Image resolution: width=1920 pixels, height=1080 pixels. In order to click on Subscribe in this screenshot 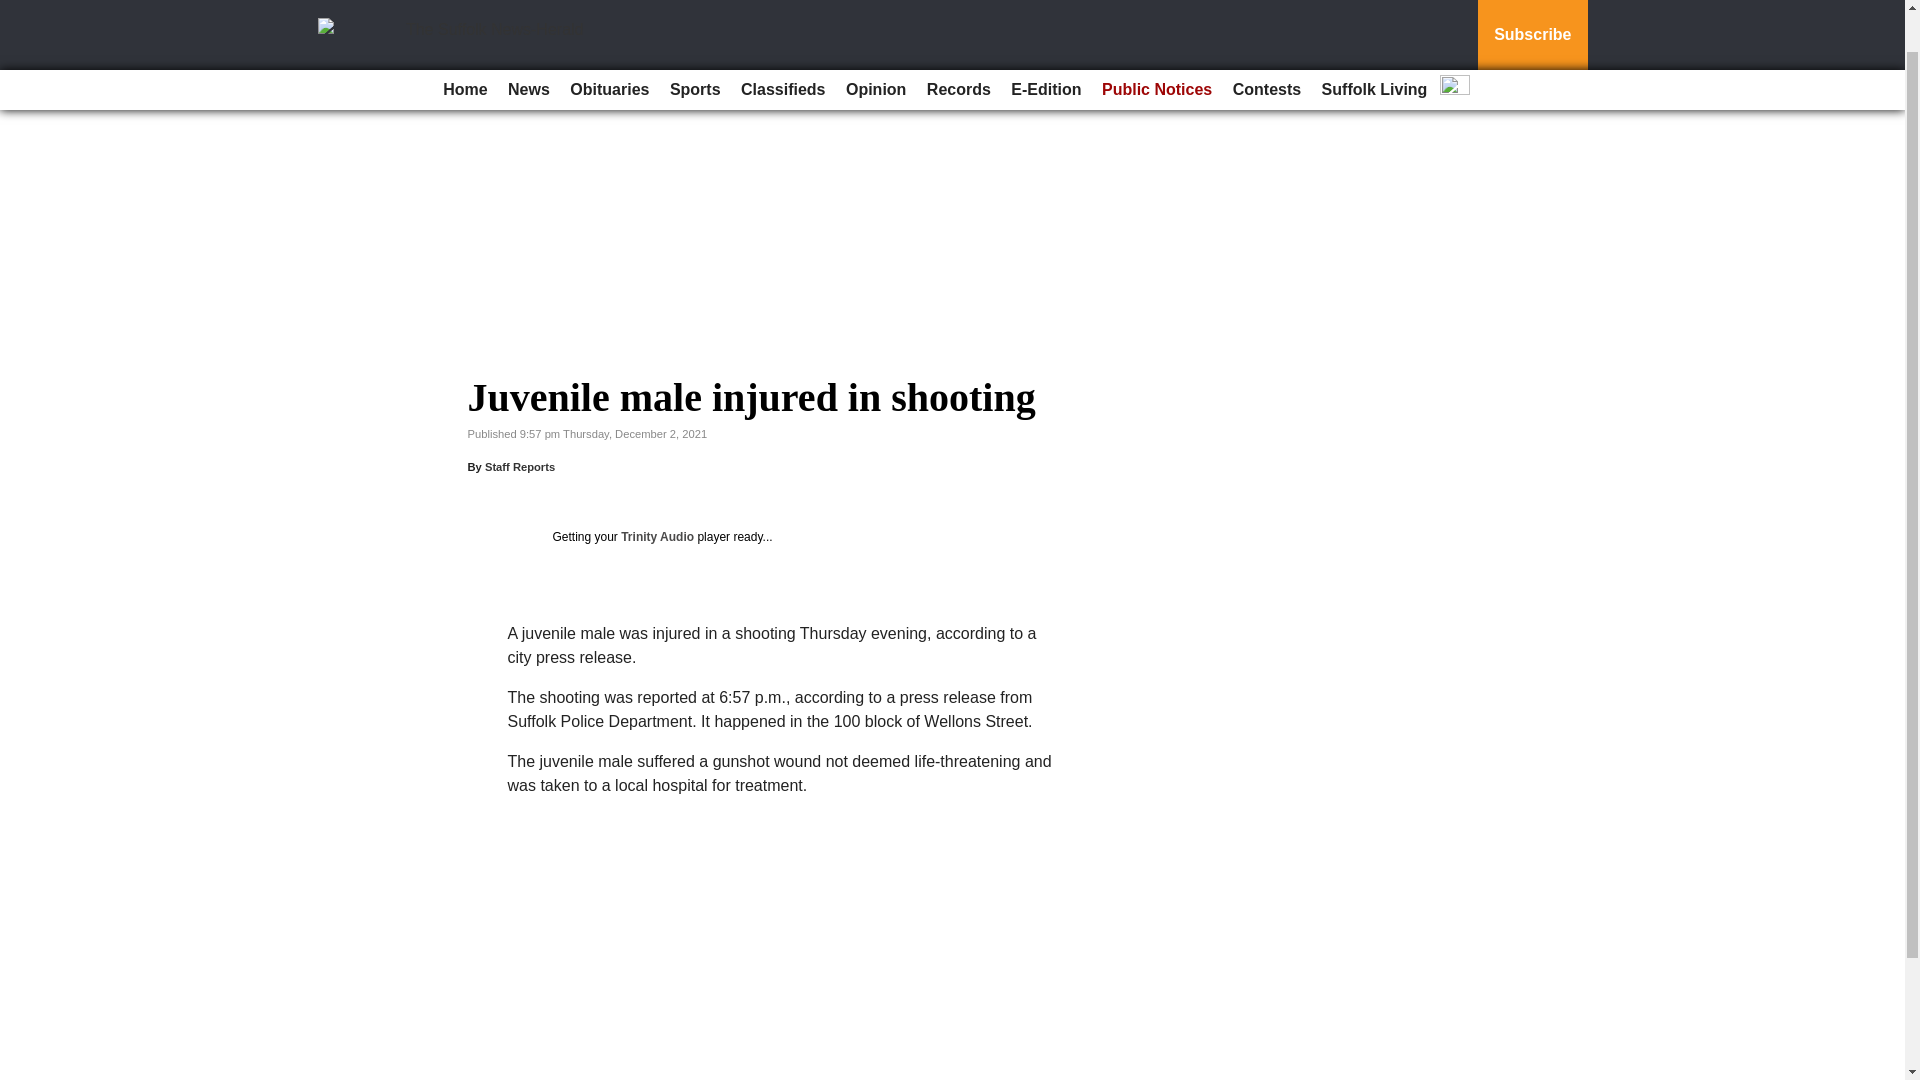, I will do `click(1532, 12)`.